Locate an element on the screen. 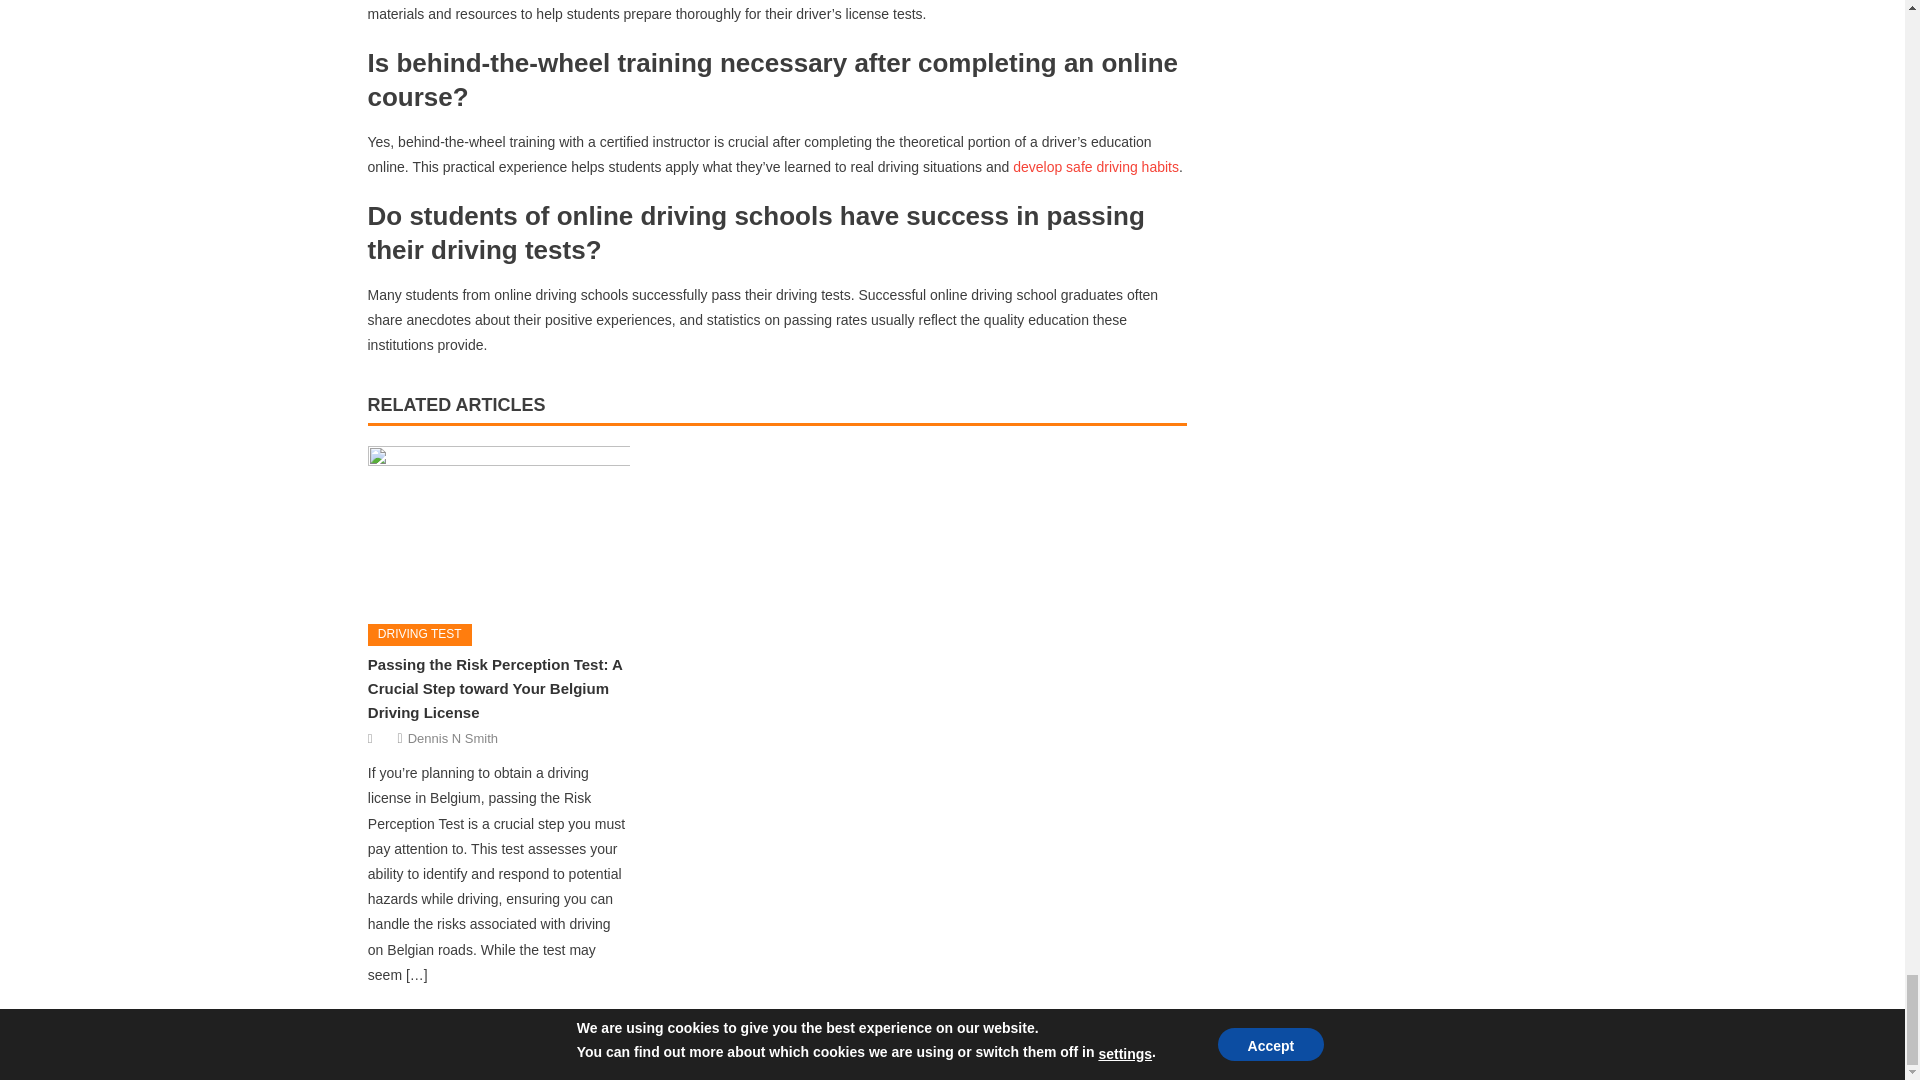 The image size is (1920, 1080). Dennis N Smith is located at coordinates (452, 738).